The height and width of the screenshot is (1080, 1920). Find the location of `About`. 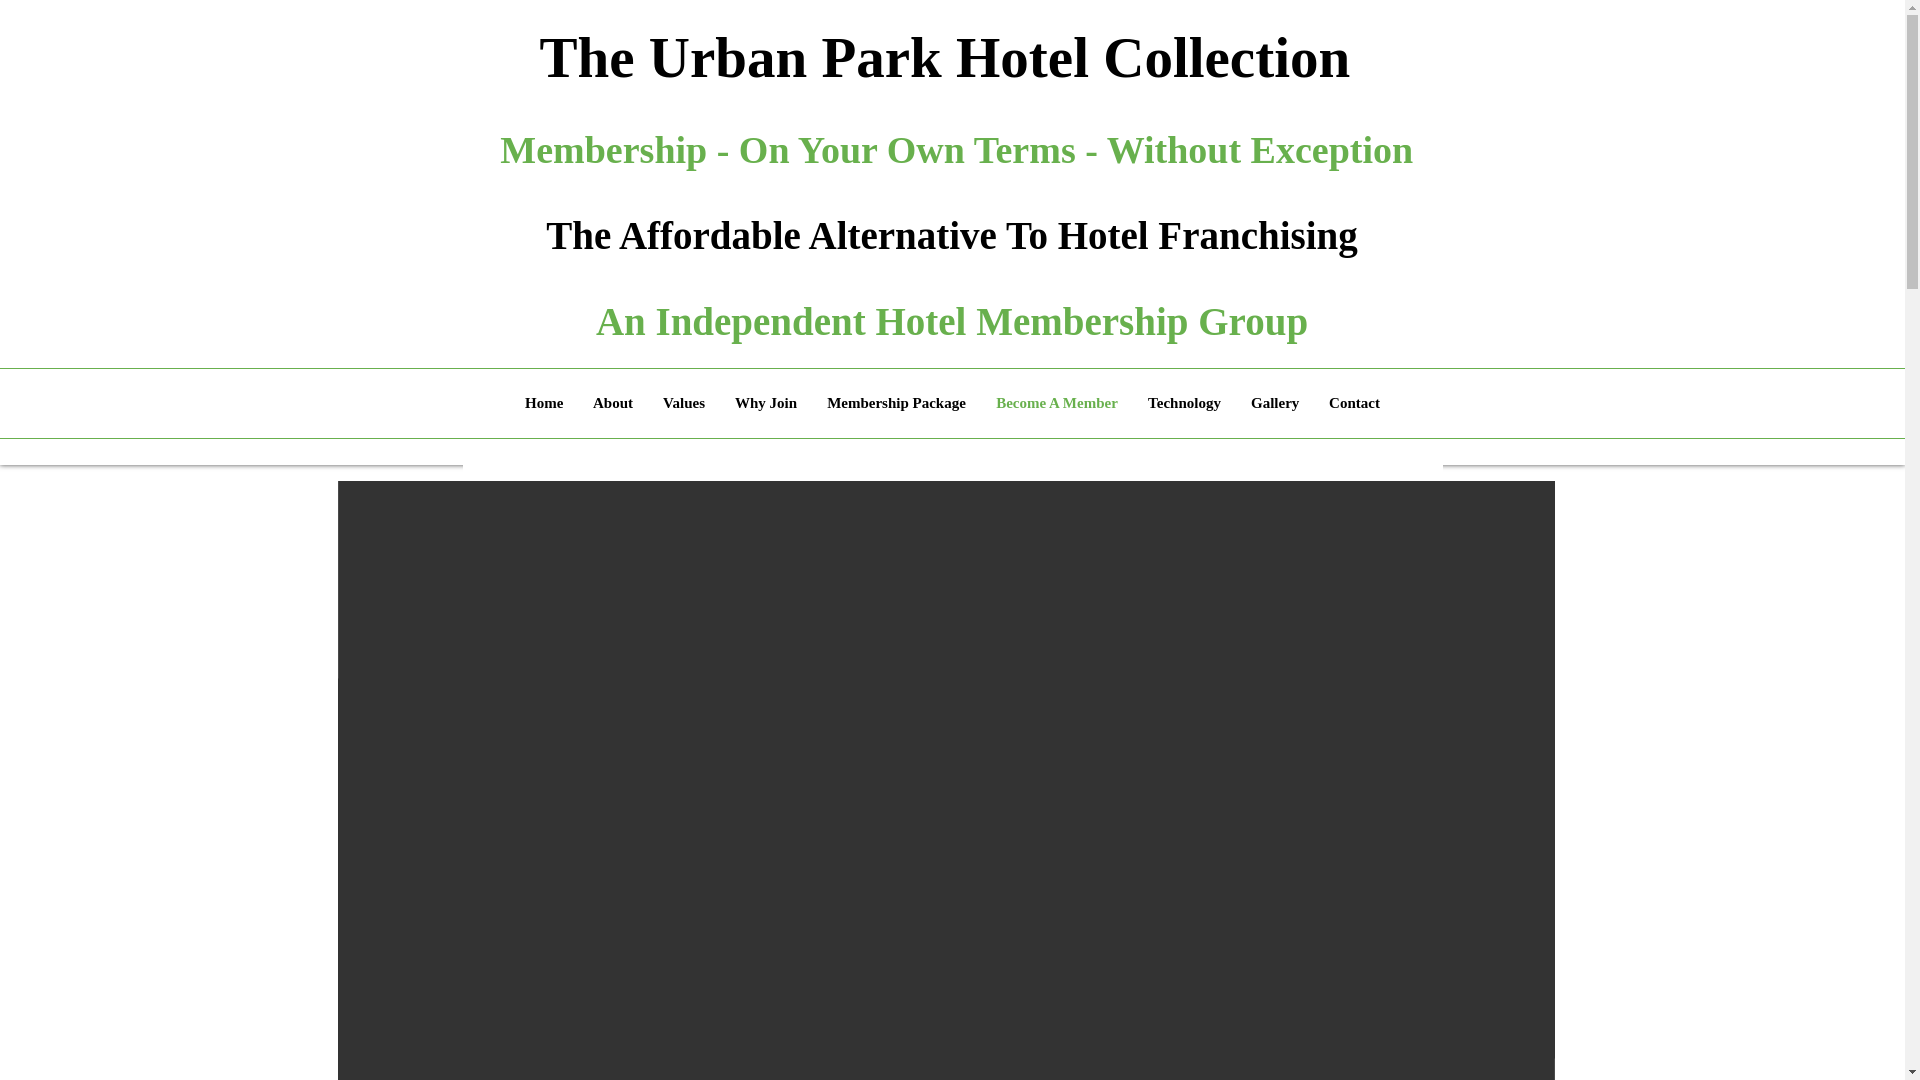

About is located at coordinates (612, 404).